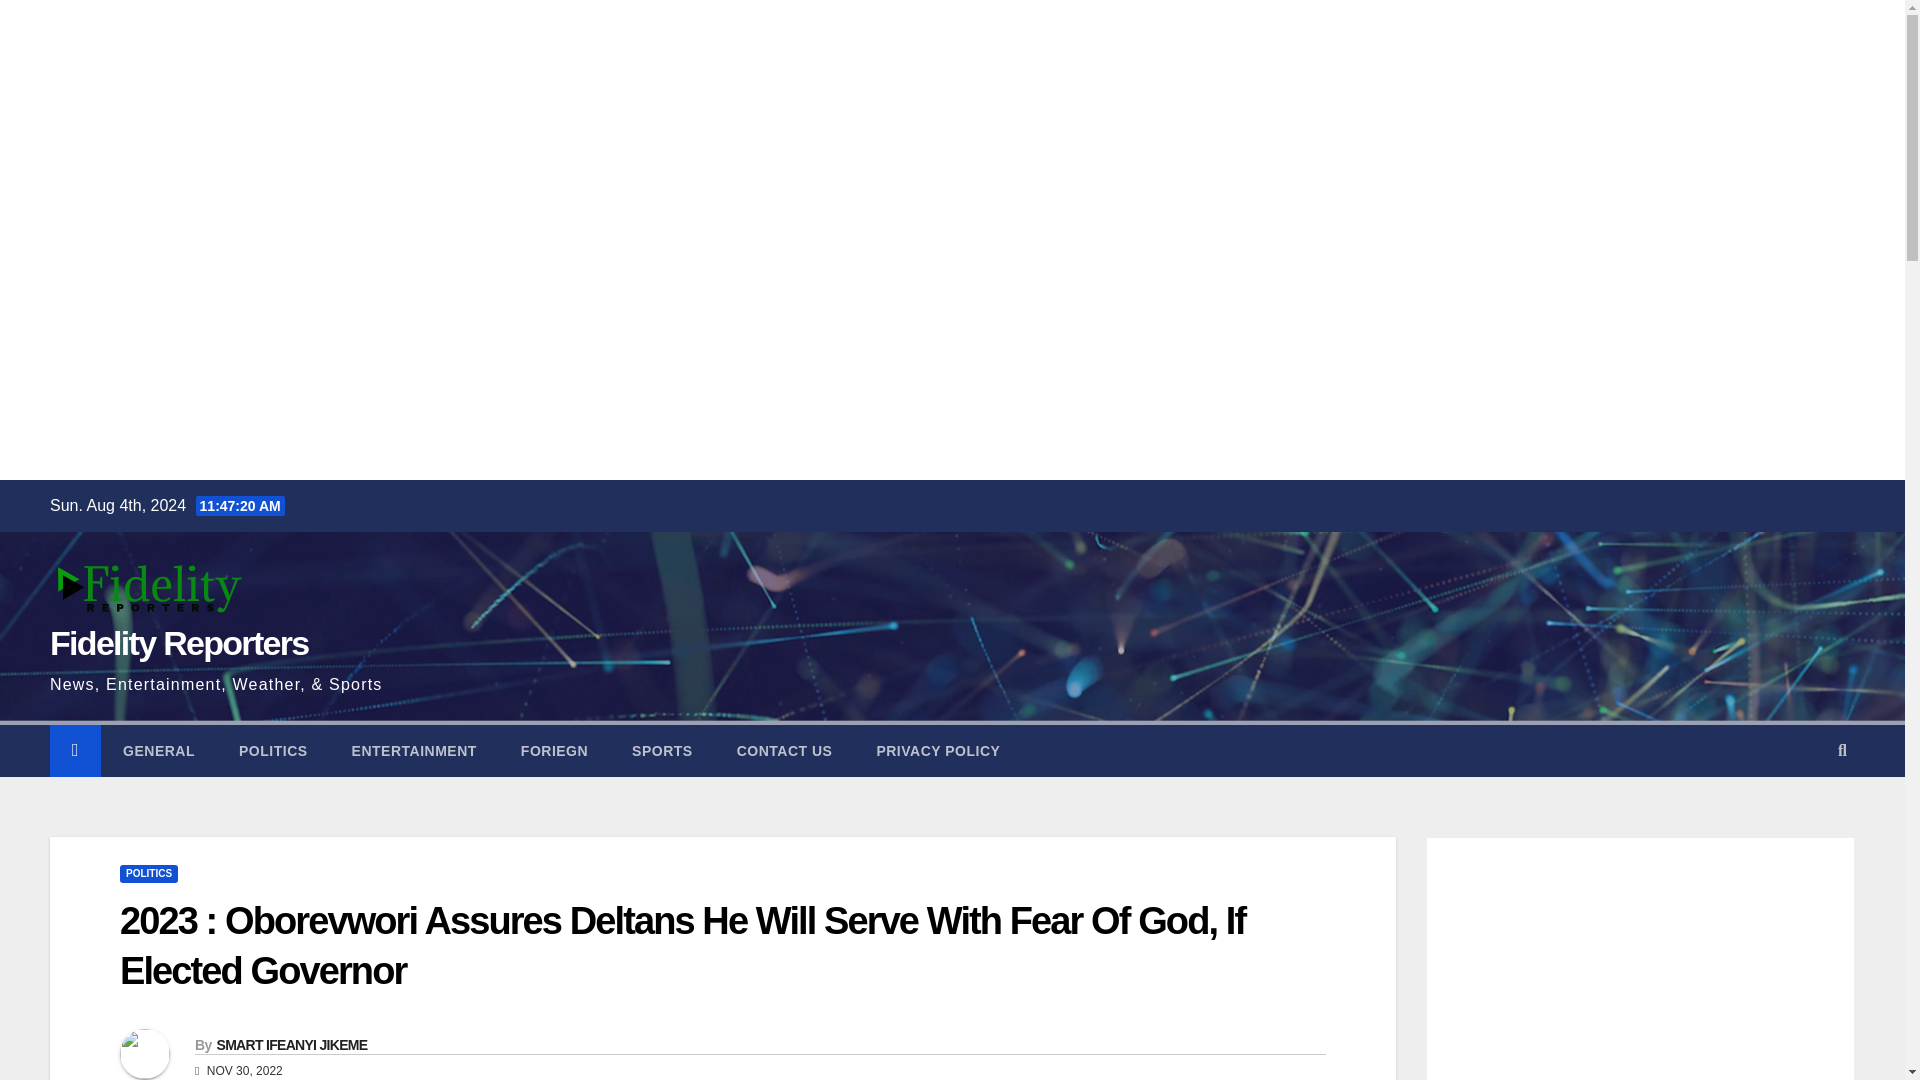 This screenshot has width=1920, height=1080. I want to click on SMART IFEANYI JIKEME, so click(290, 1044).